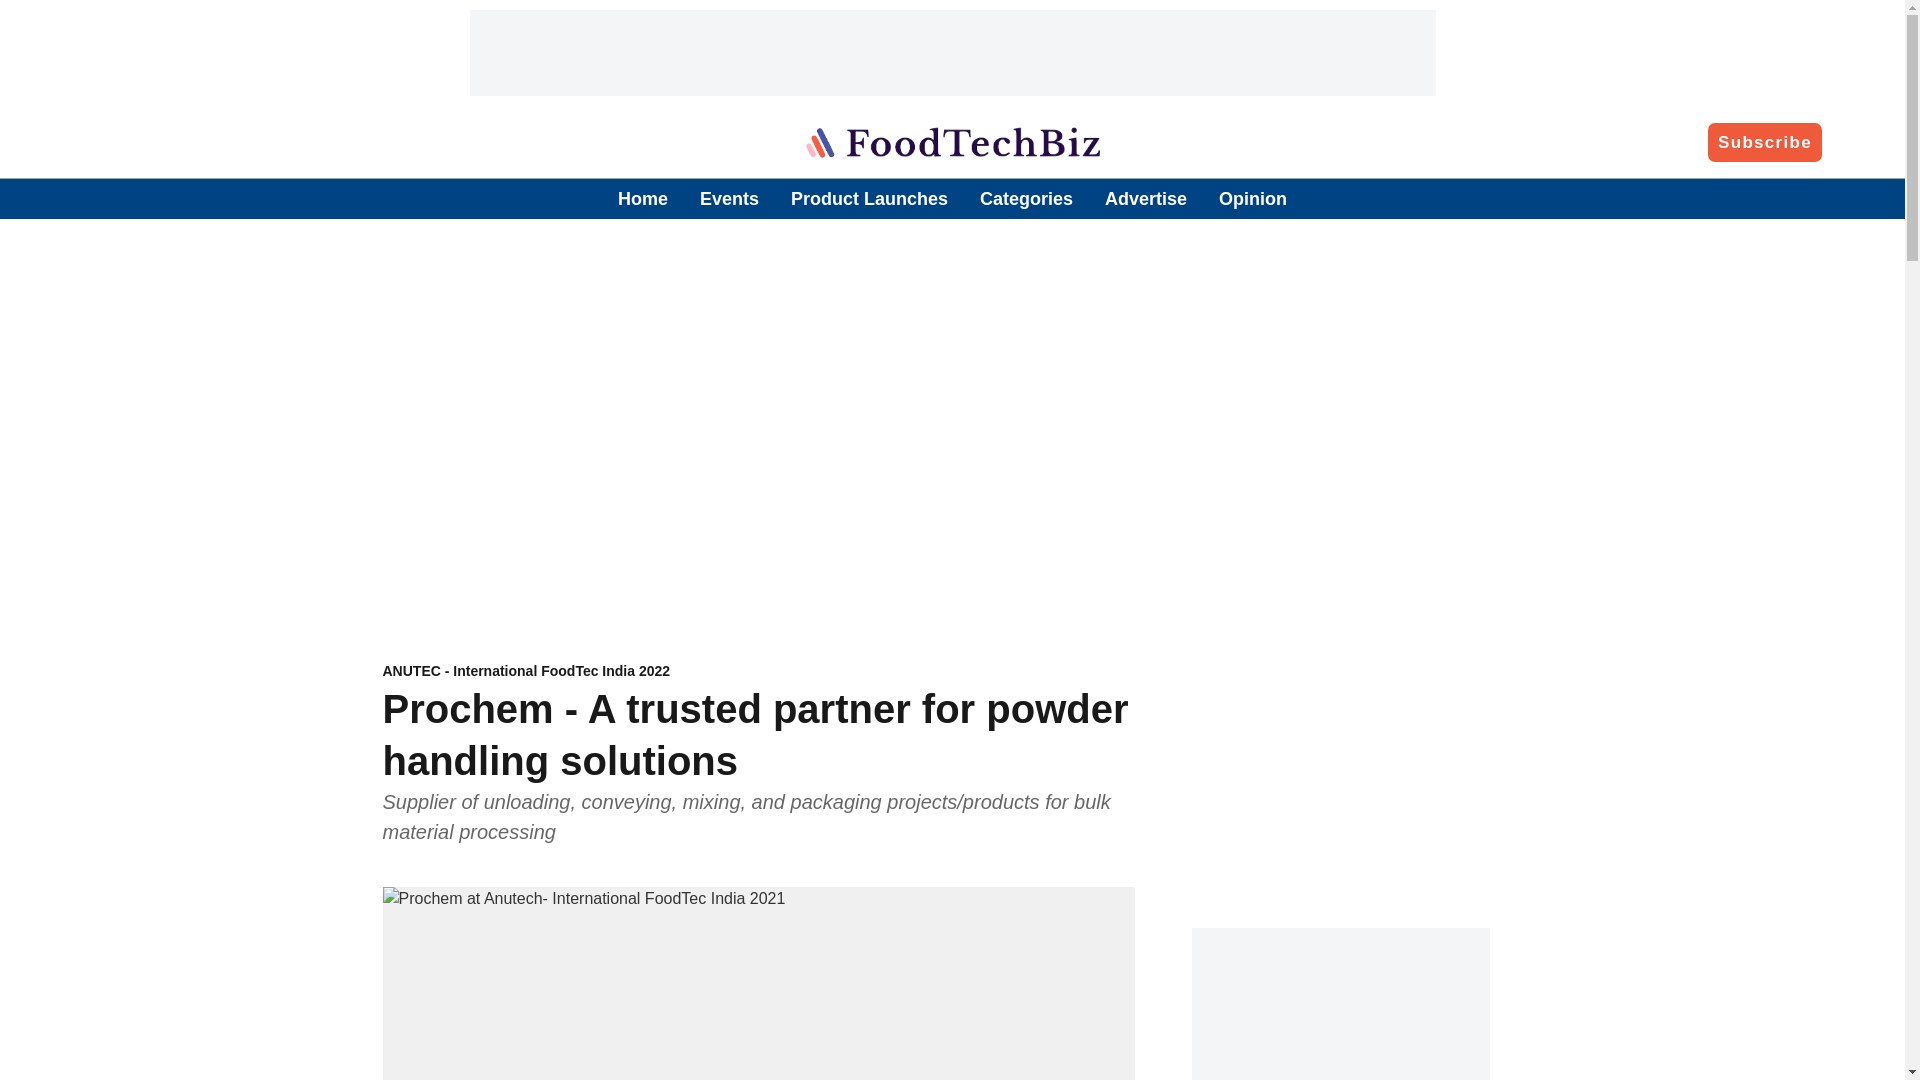  I want to click on Product Launches, so click(758, 672).